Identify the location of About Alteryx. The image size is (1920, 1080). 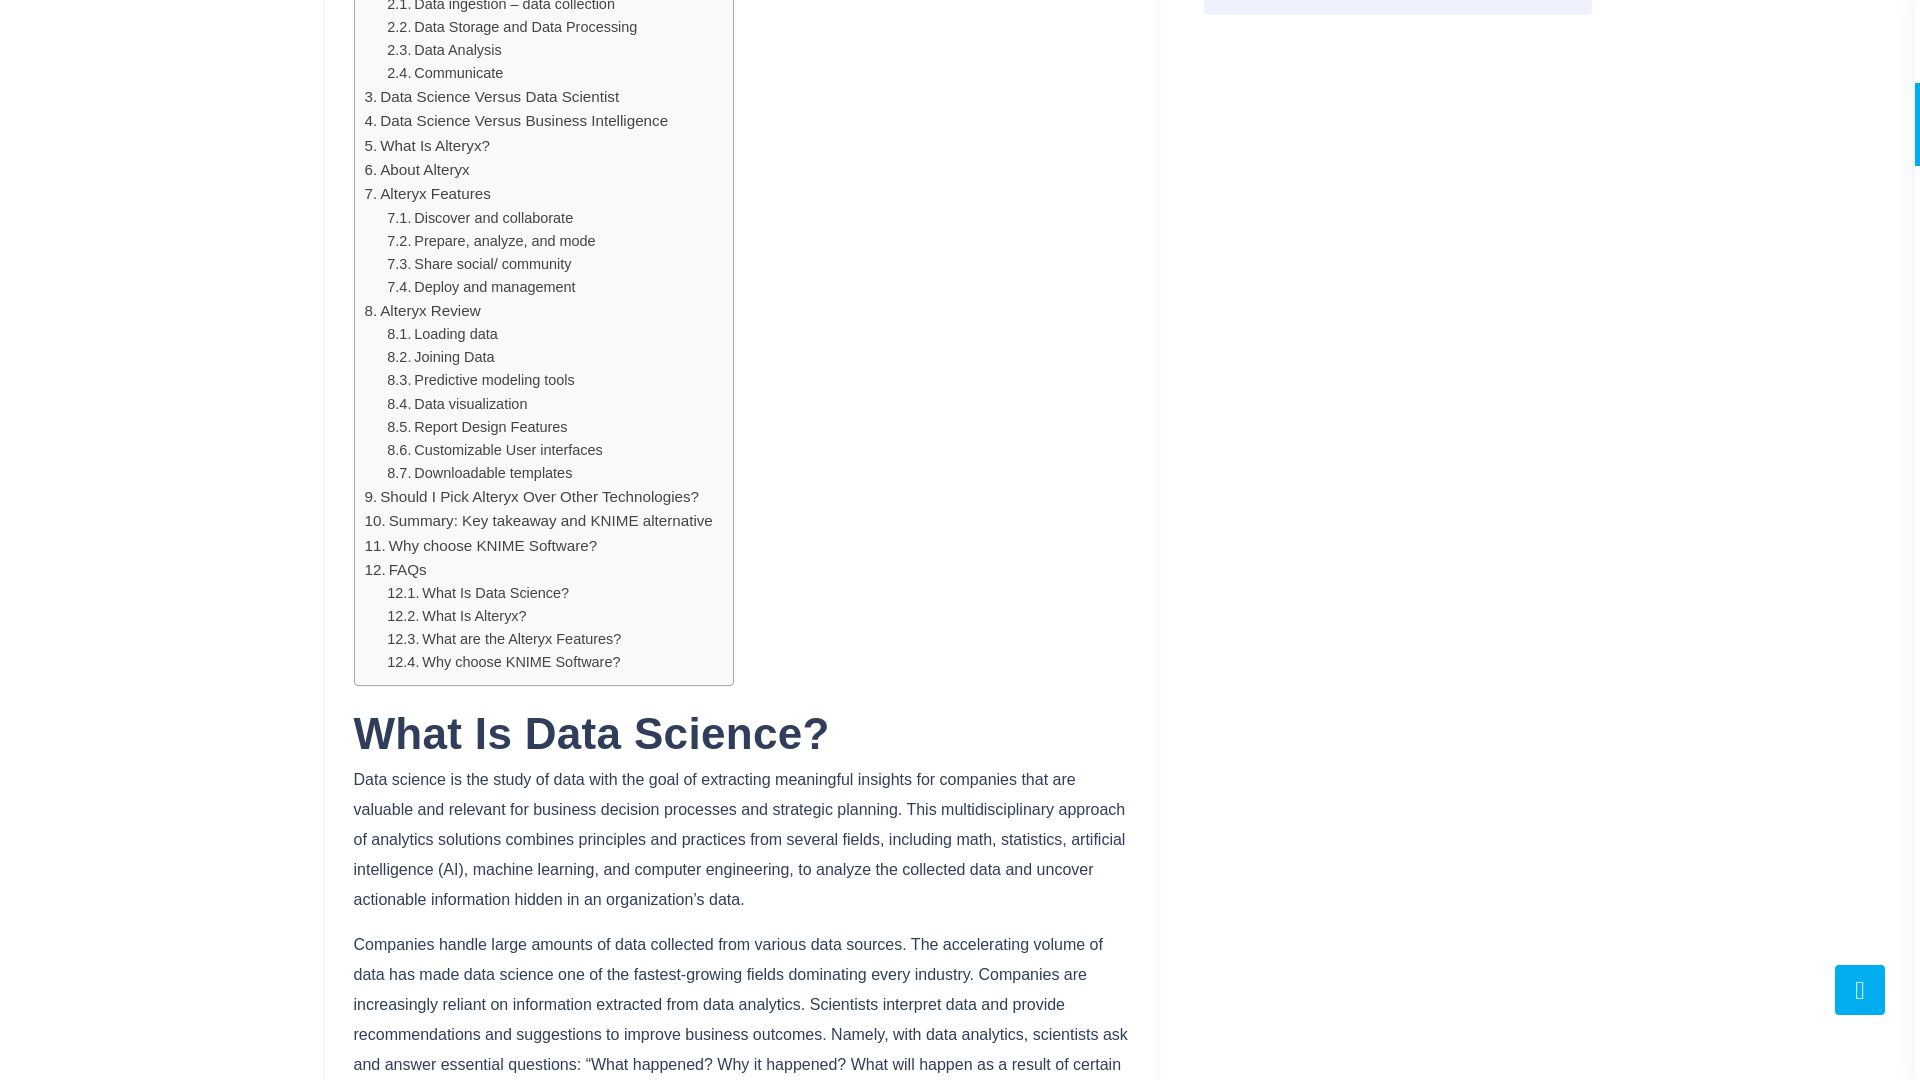
(416, 169).